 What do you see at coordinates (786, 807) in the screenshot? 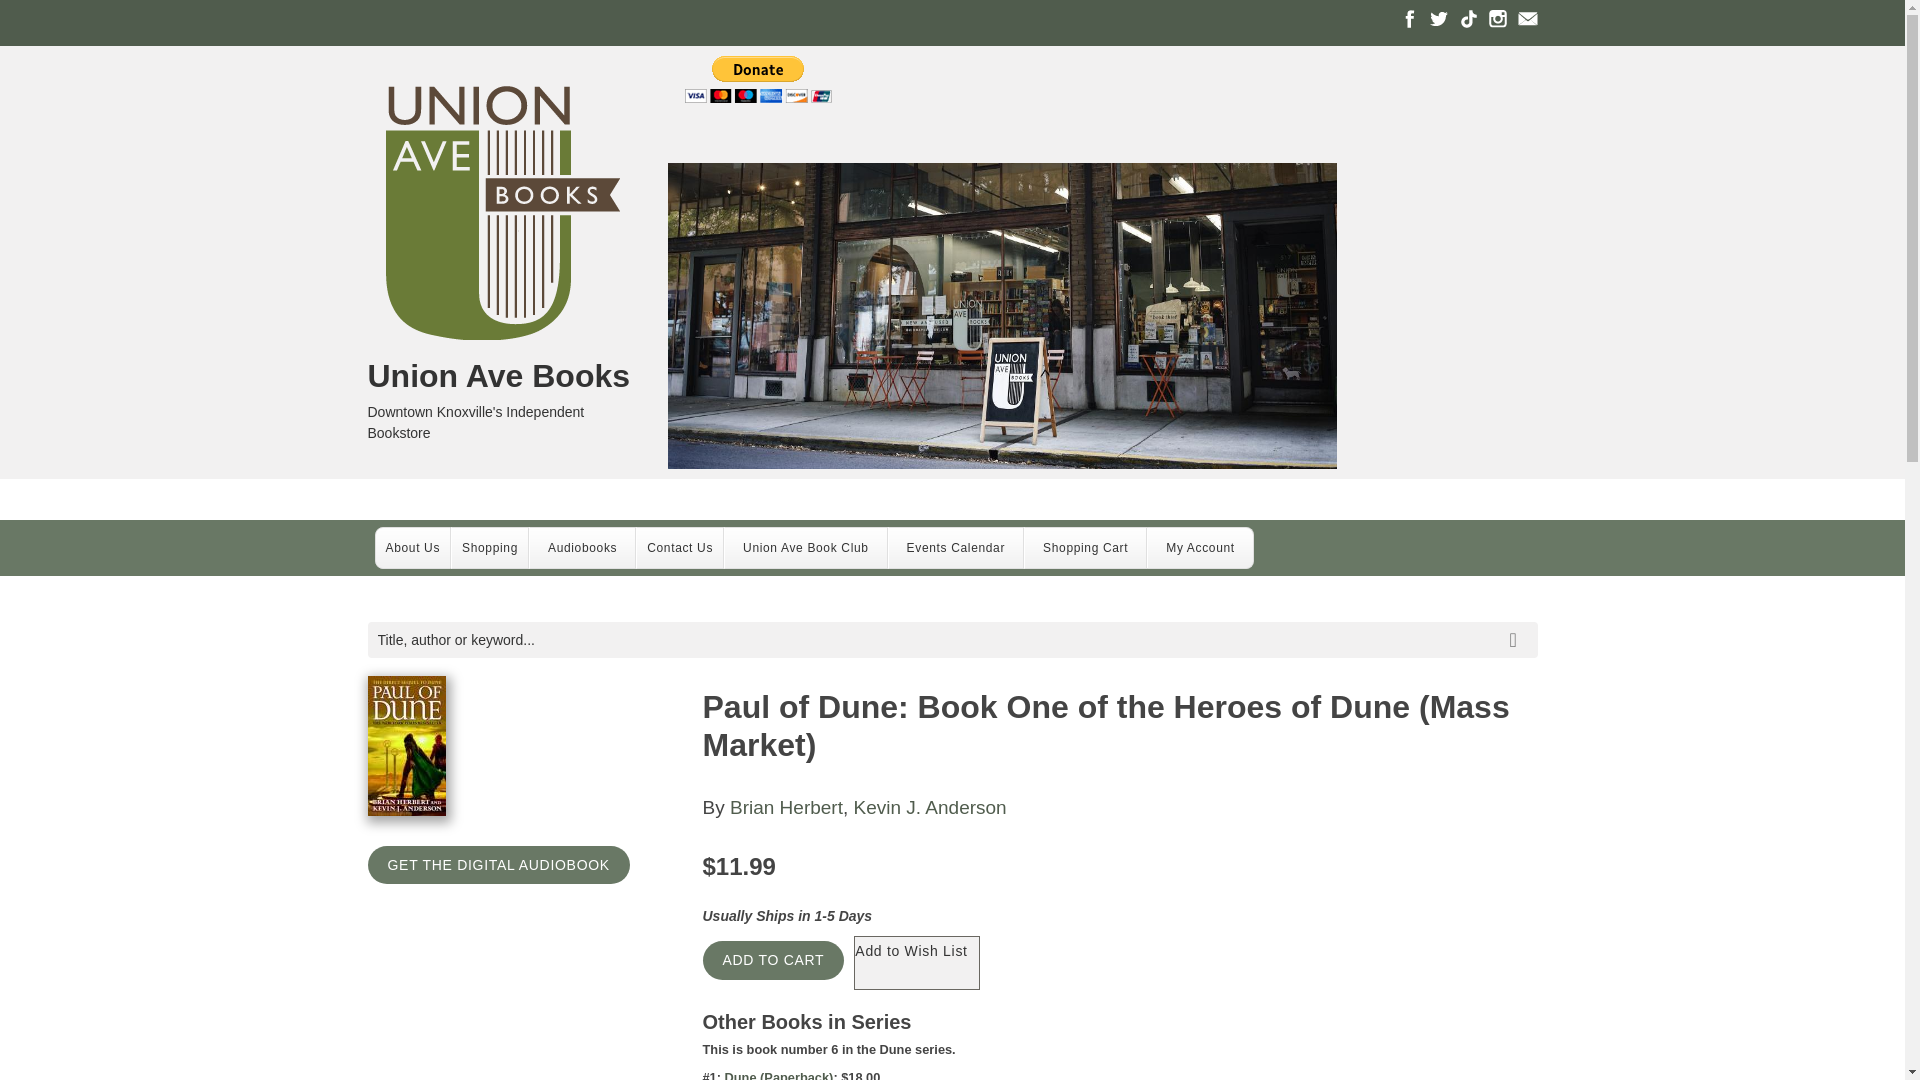
I see `Brian Herbert` at bounding box center [786, 807].